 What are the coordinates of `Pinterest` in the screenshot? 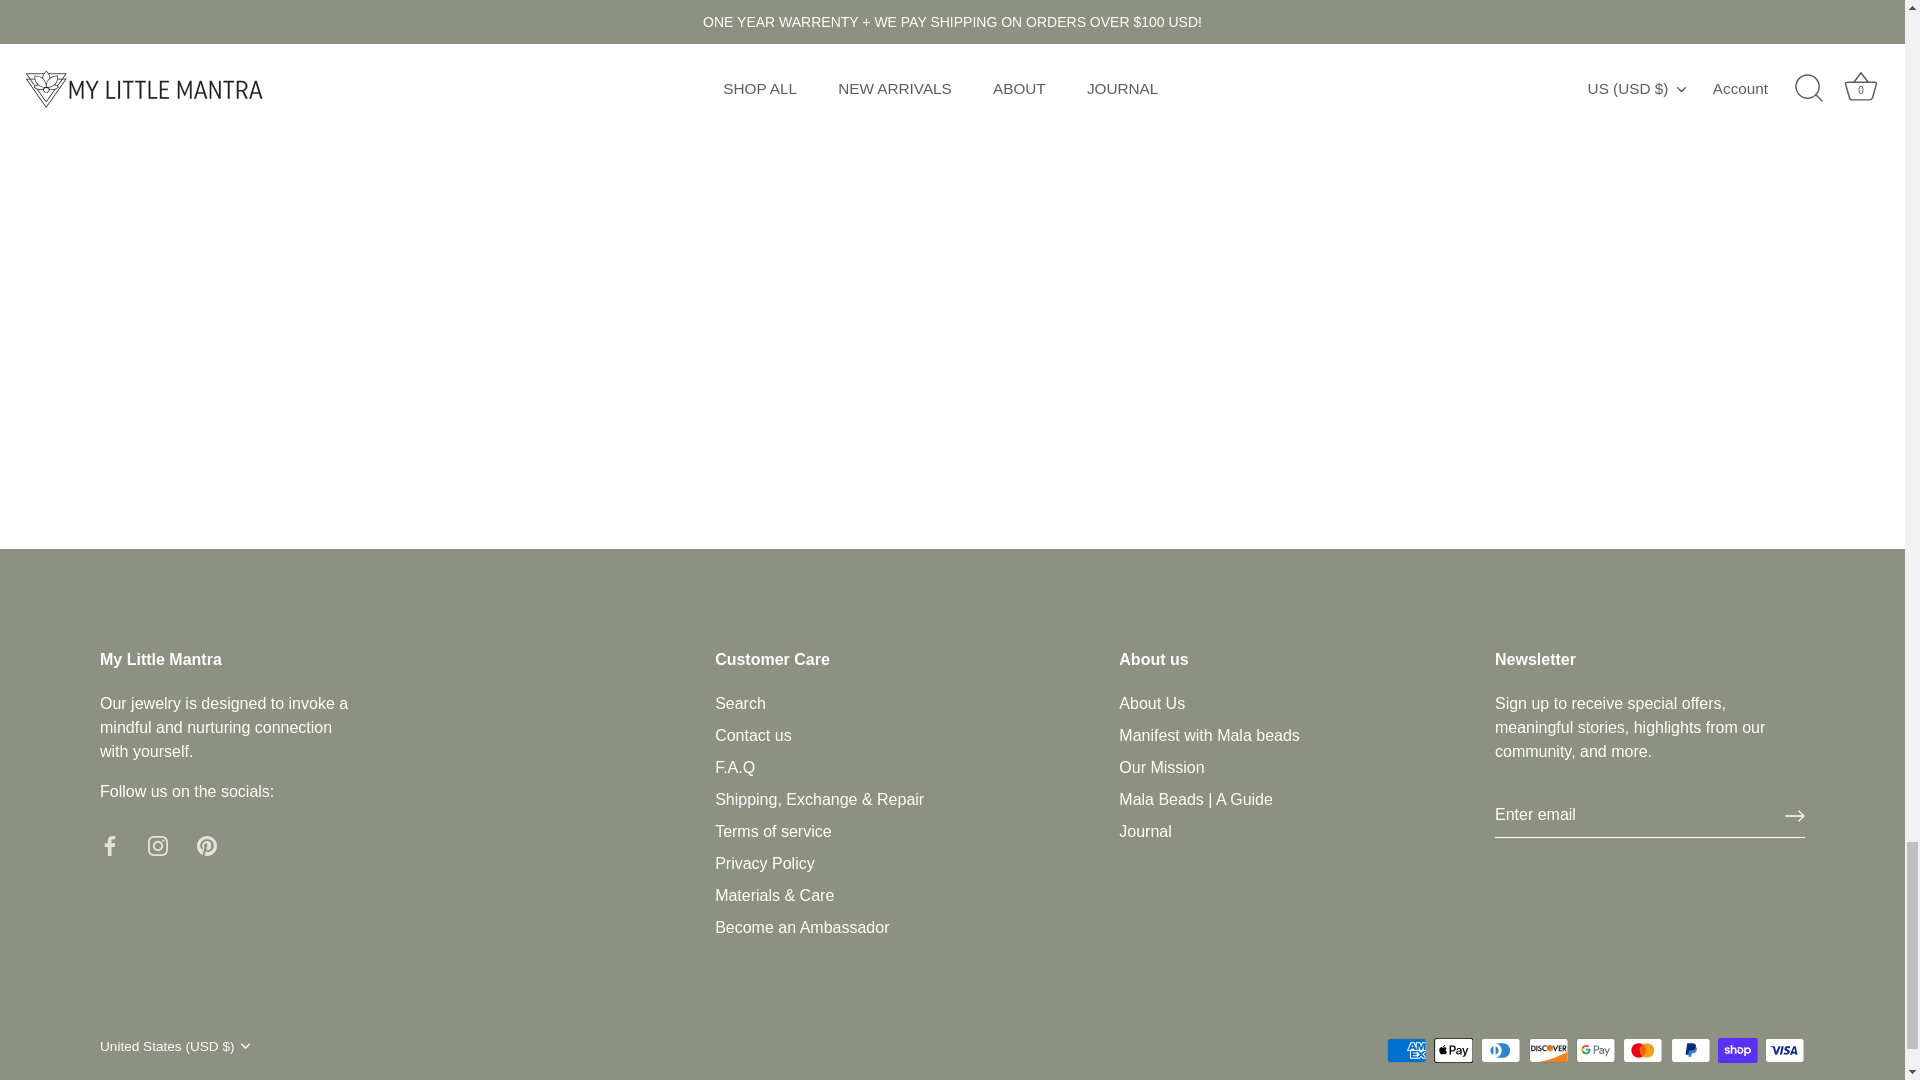 It's located at (206, 846).